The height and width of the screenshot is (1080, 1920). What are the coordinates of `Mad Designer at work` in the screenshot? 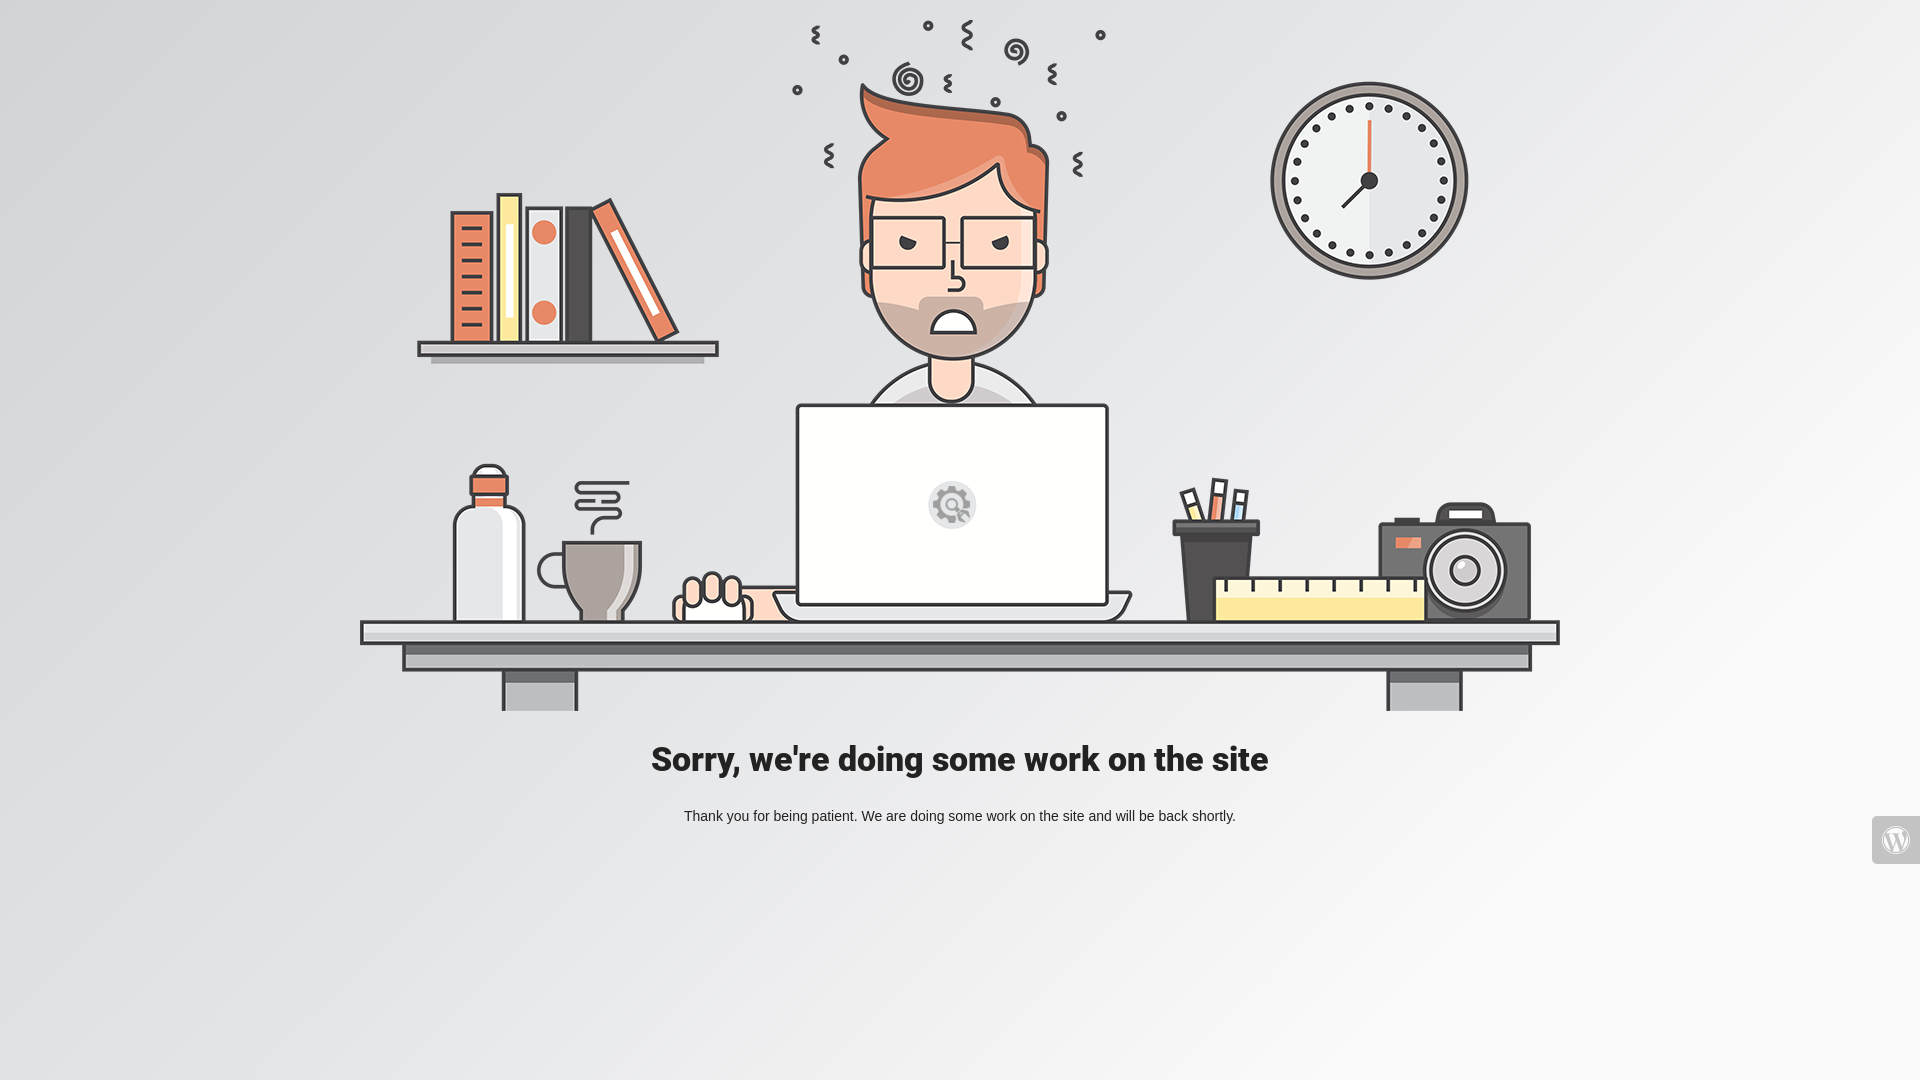 It's located at (960, 366).